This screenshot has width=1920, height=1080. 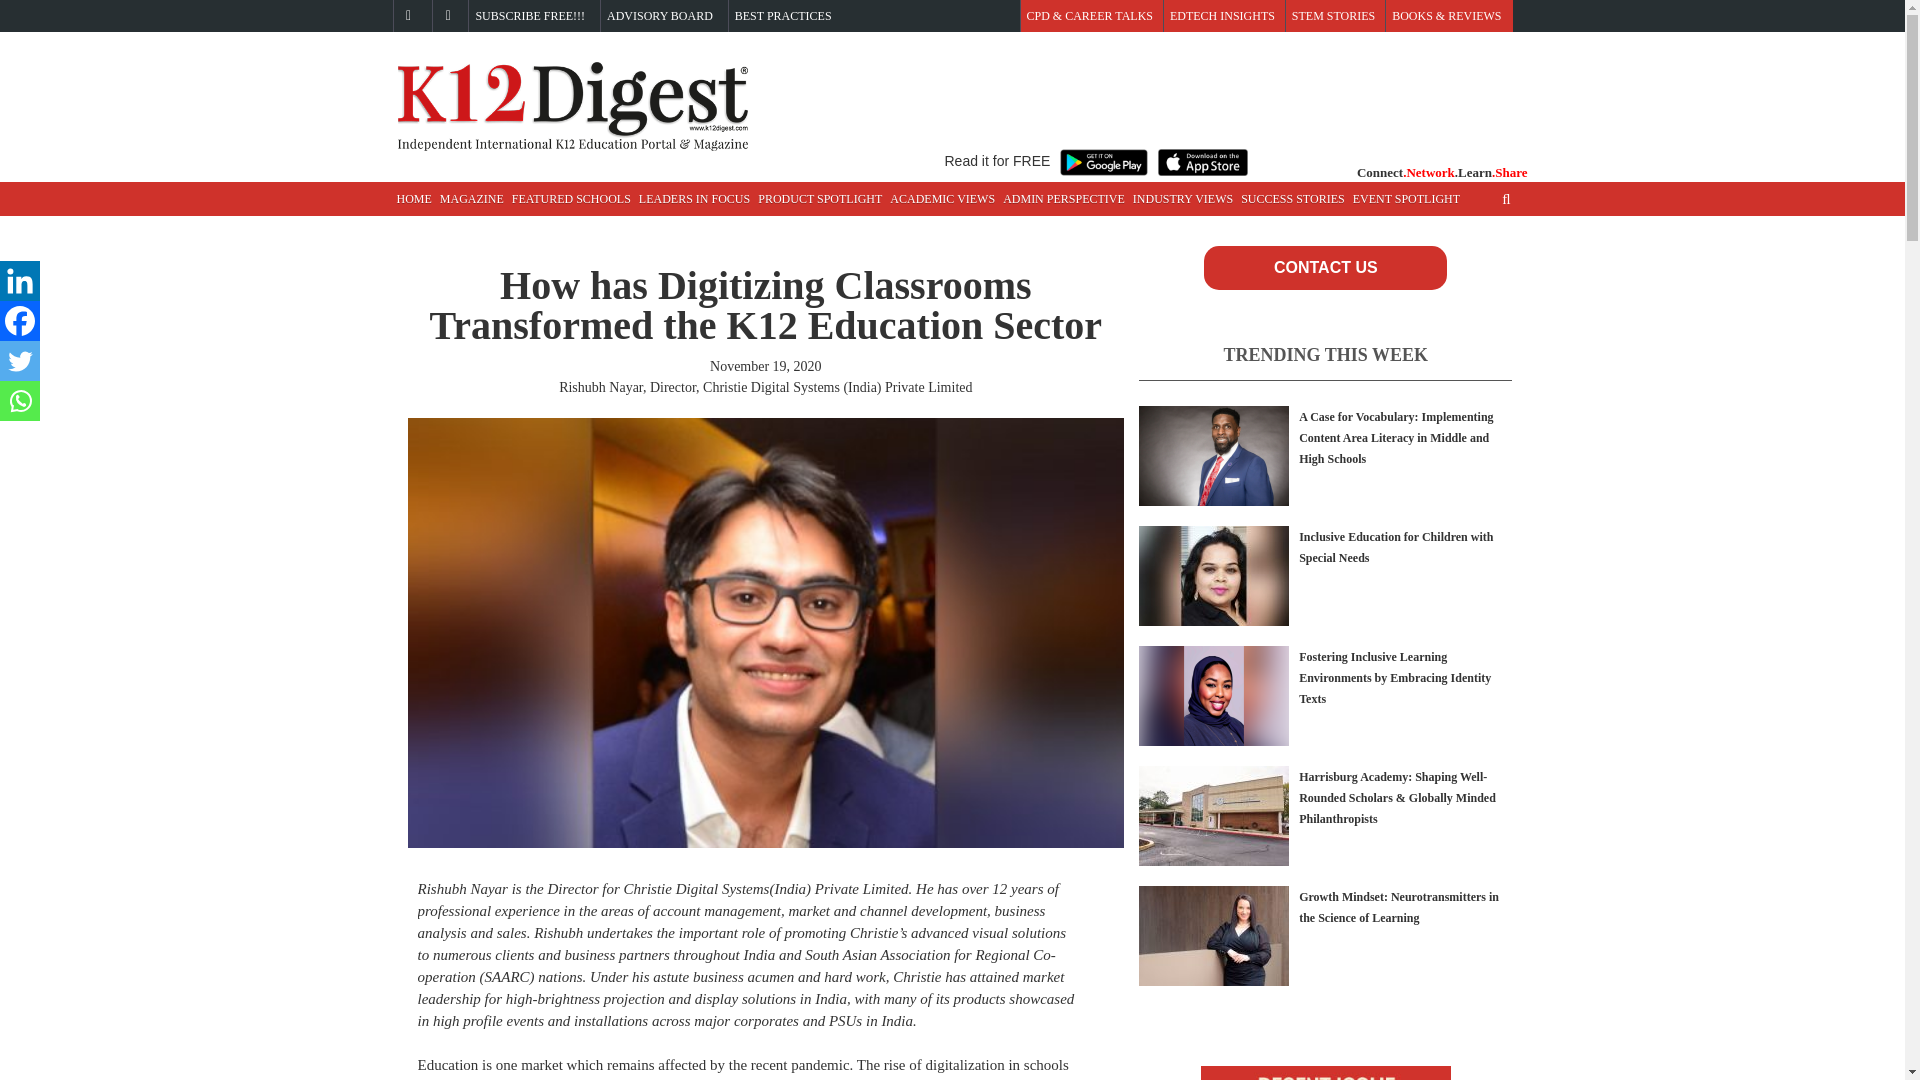 What do you see at coordinates (20, 321) in the screenshot?
I see `Facebook` at bounding box center [20, 321].